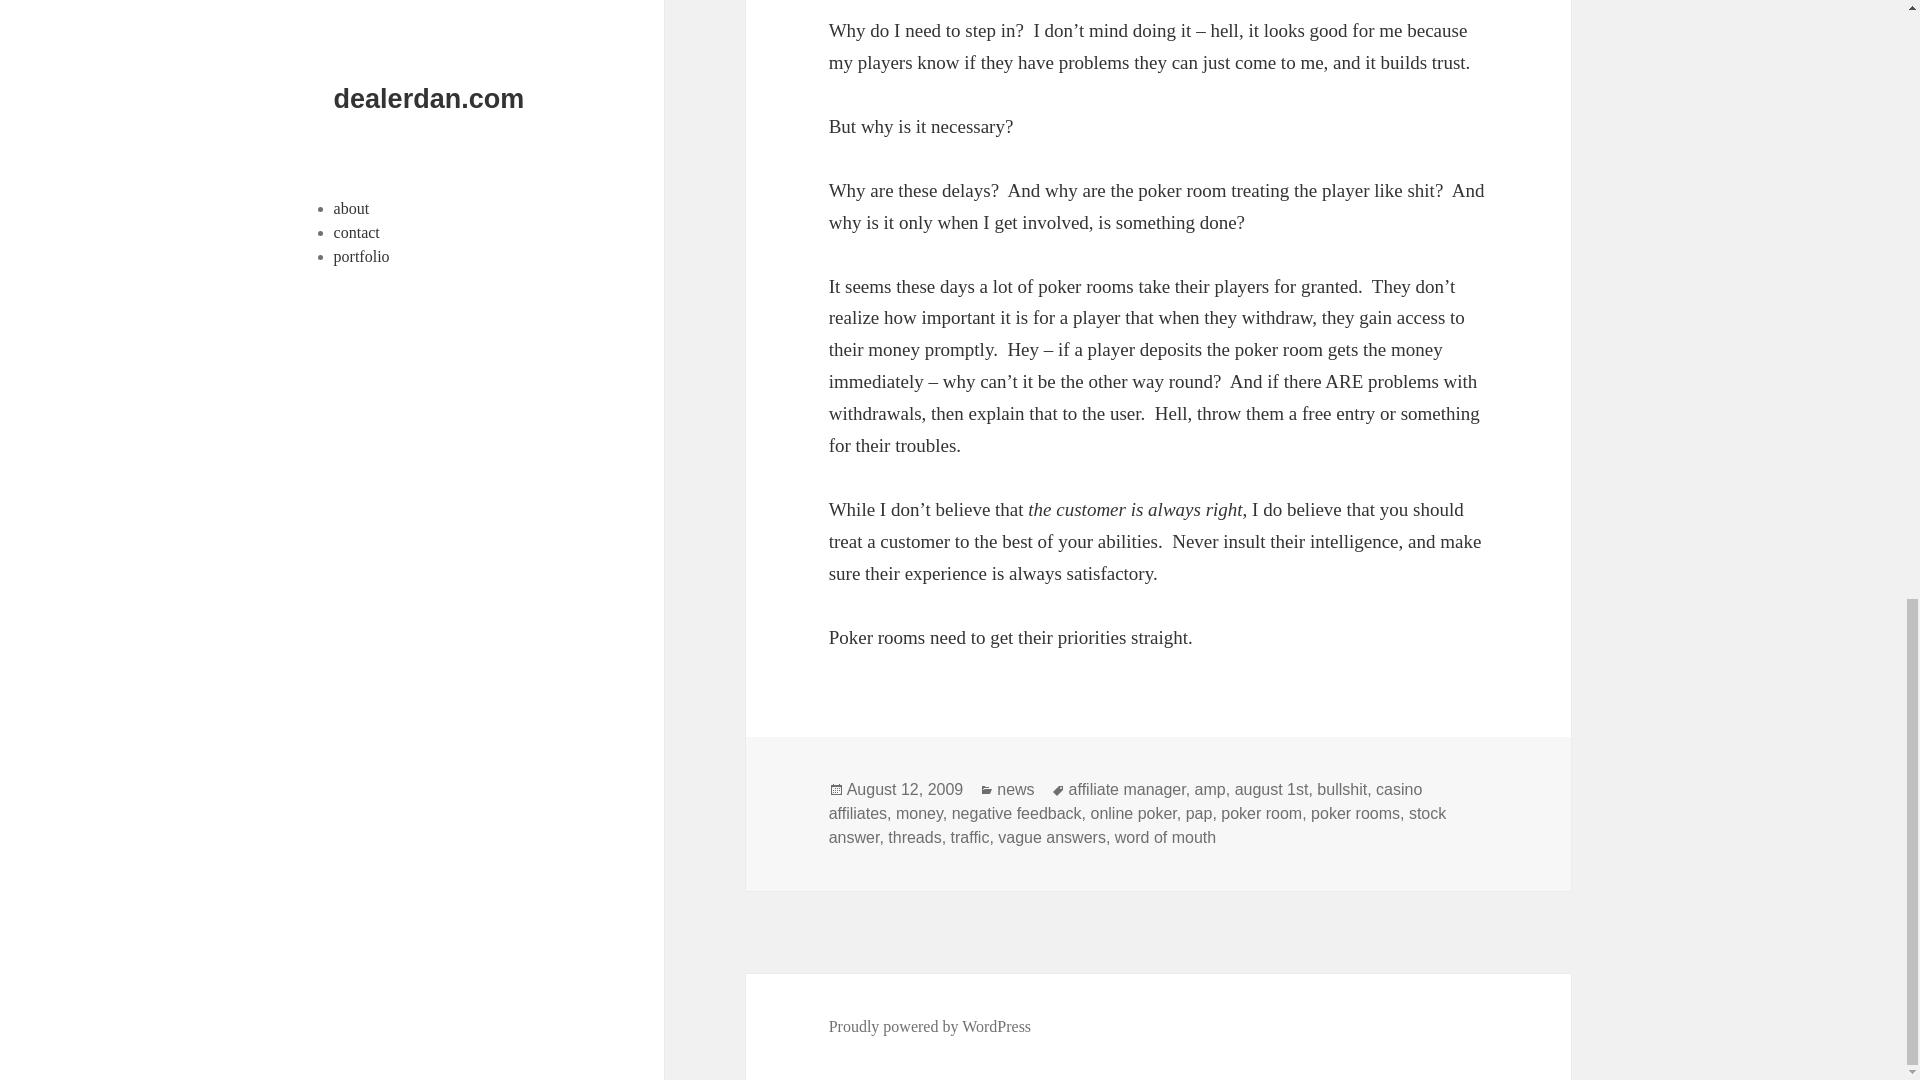  I want to click on amp, so click(1210, 790).